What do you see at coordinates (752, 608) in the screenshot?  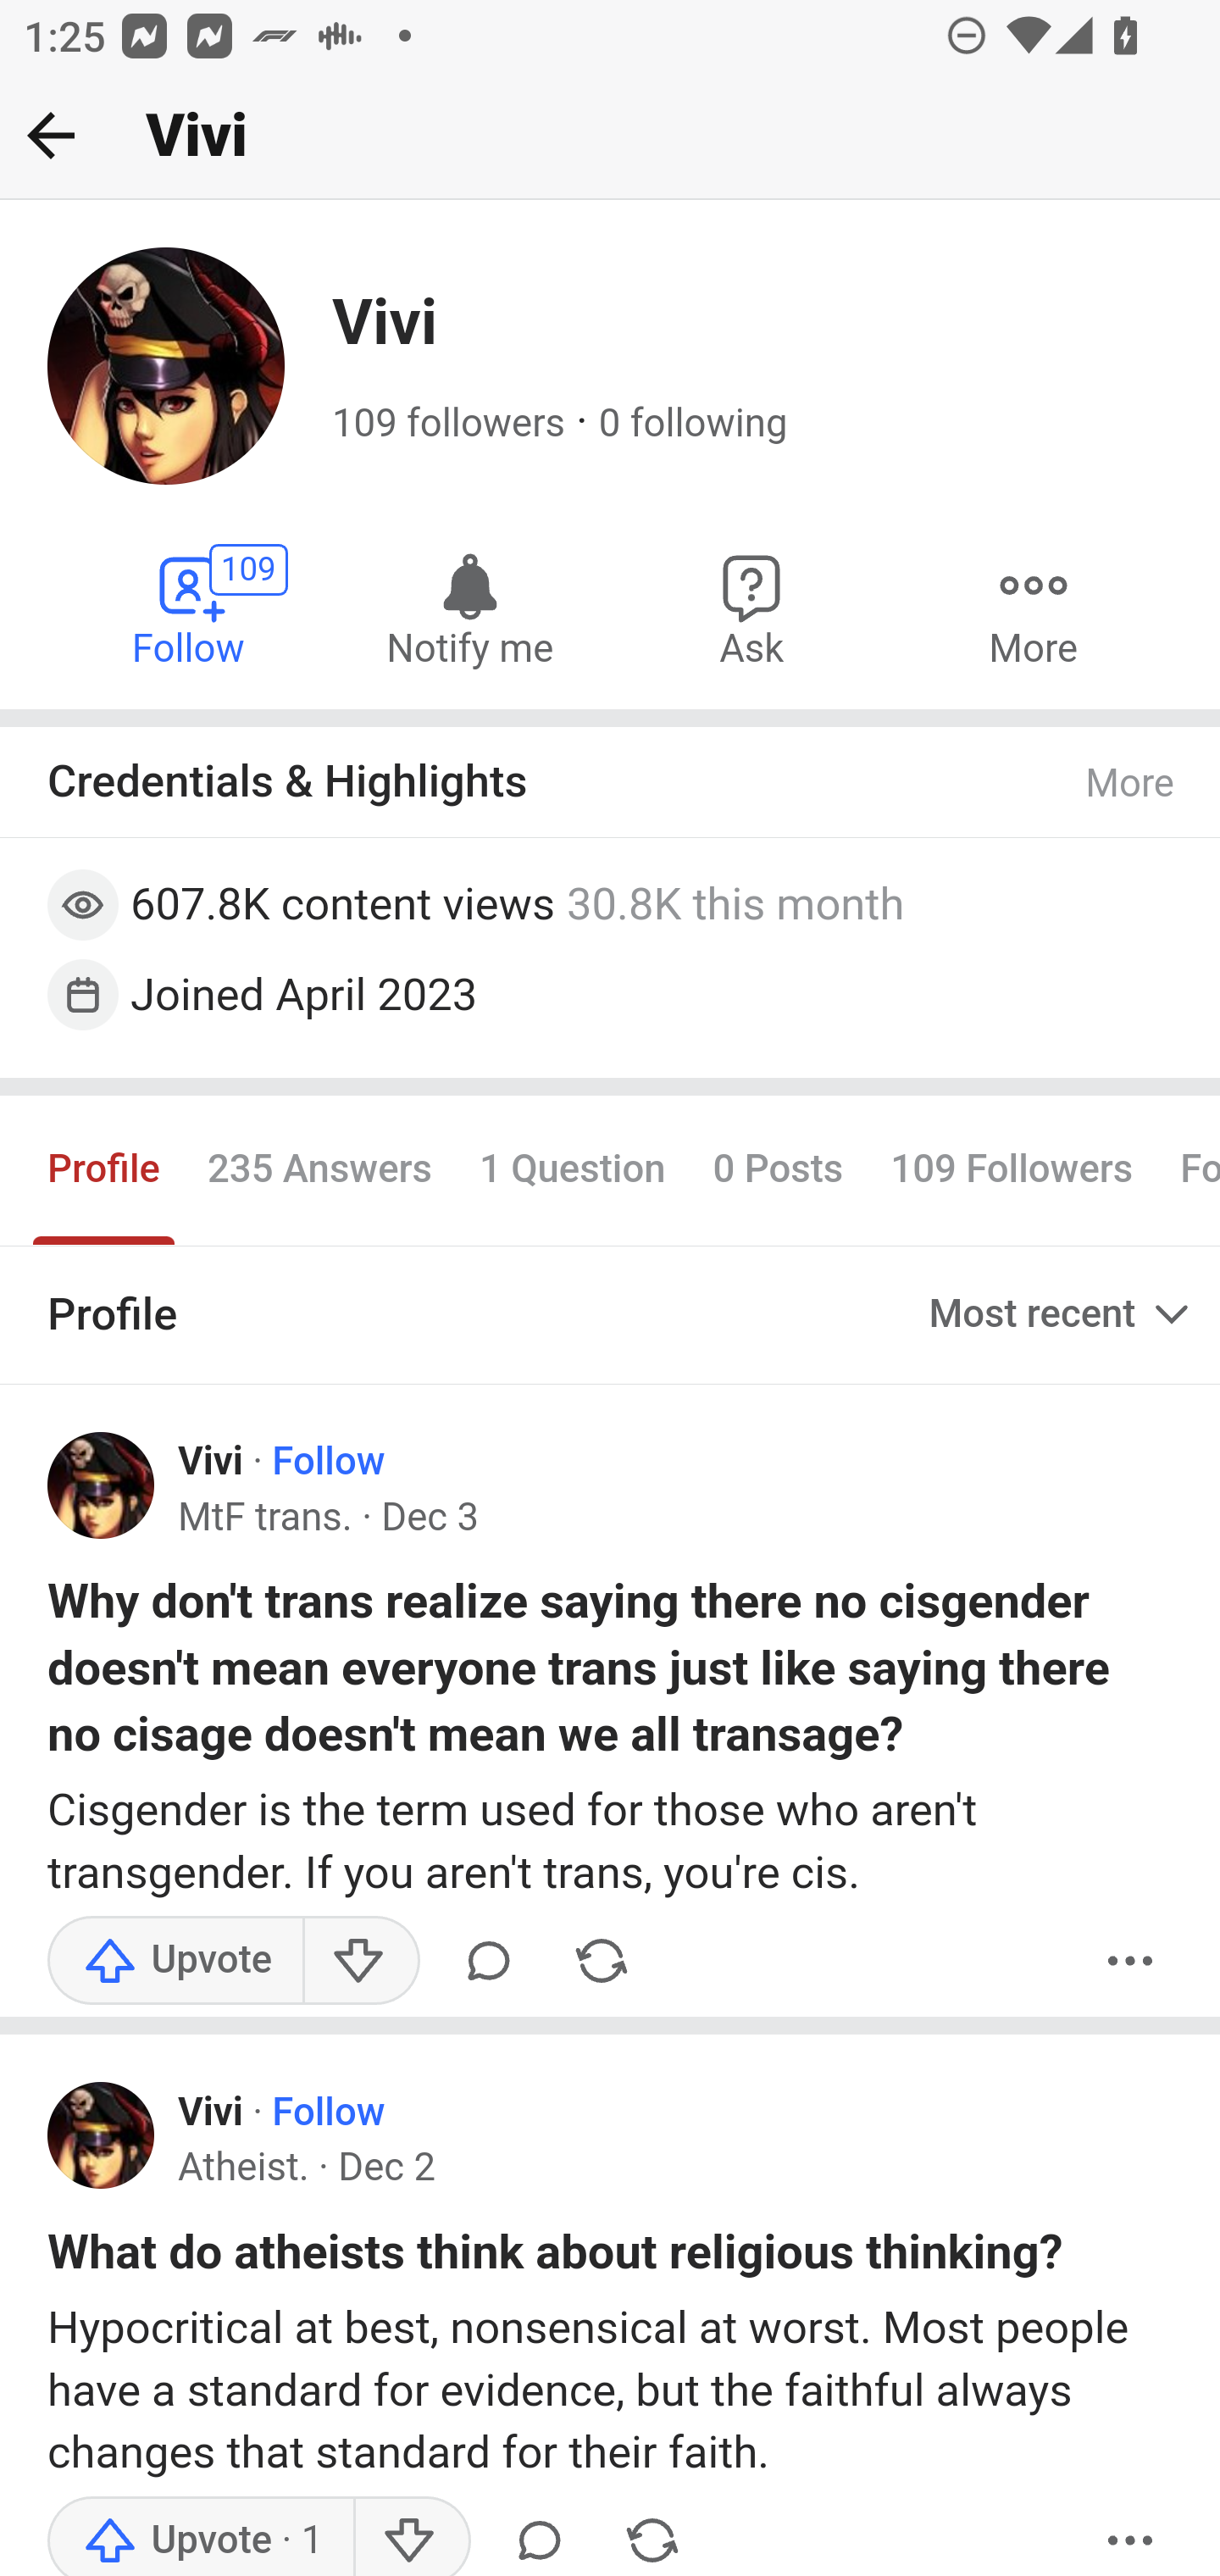 I see `Ask` at bounding box center [752, 608].